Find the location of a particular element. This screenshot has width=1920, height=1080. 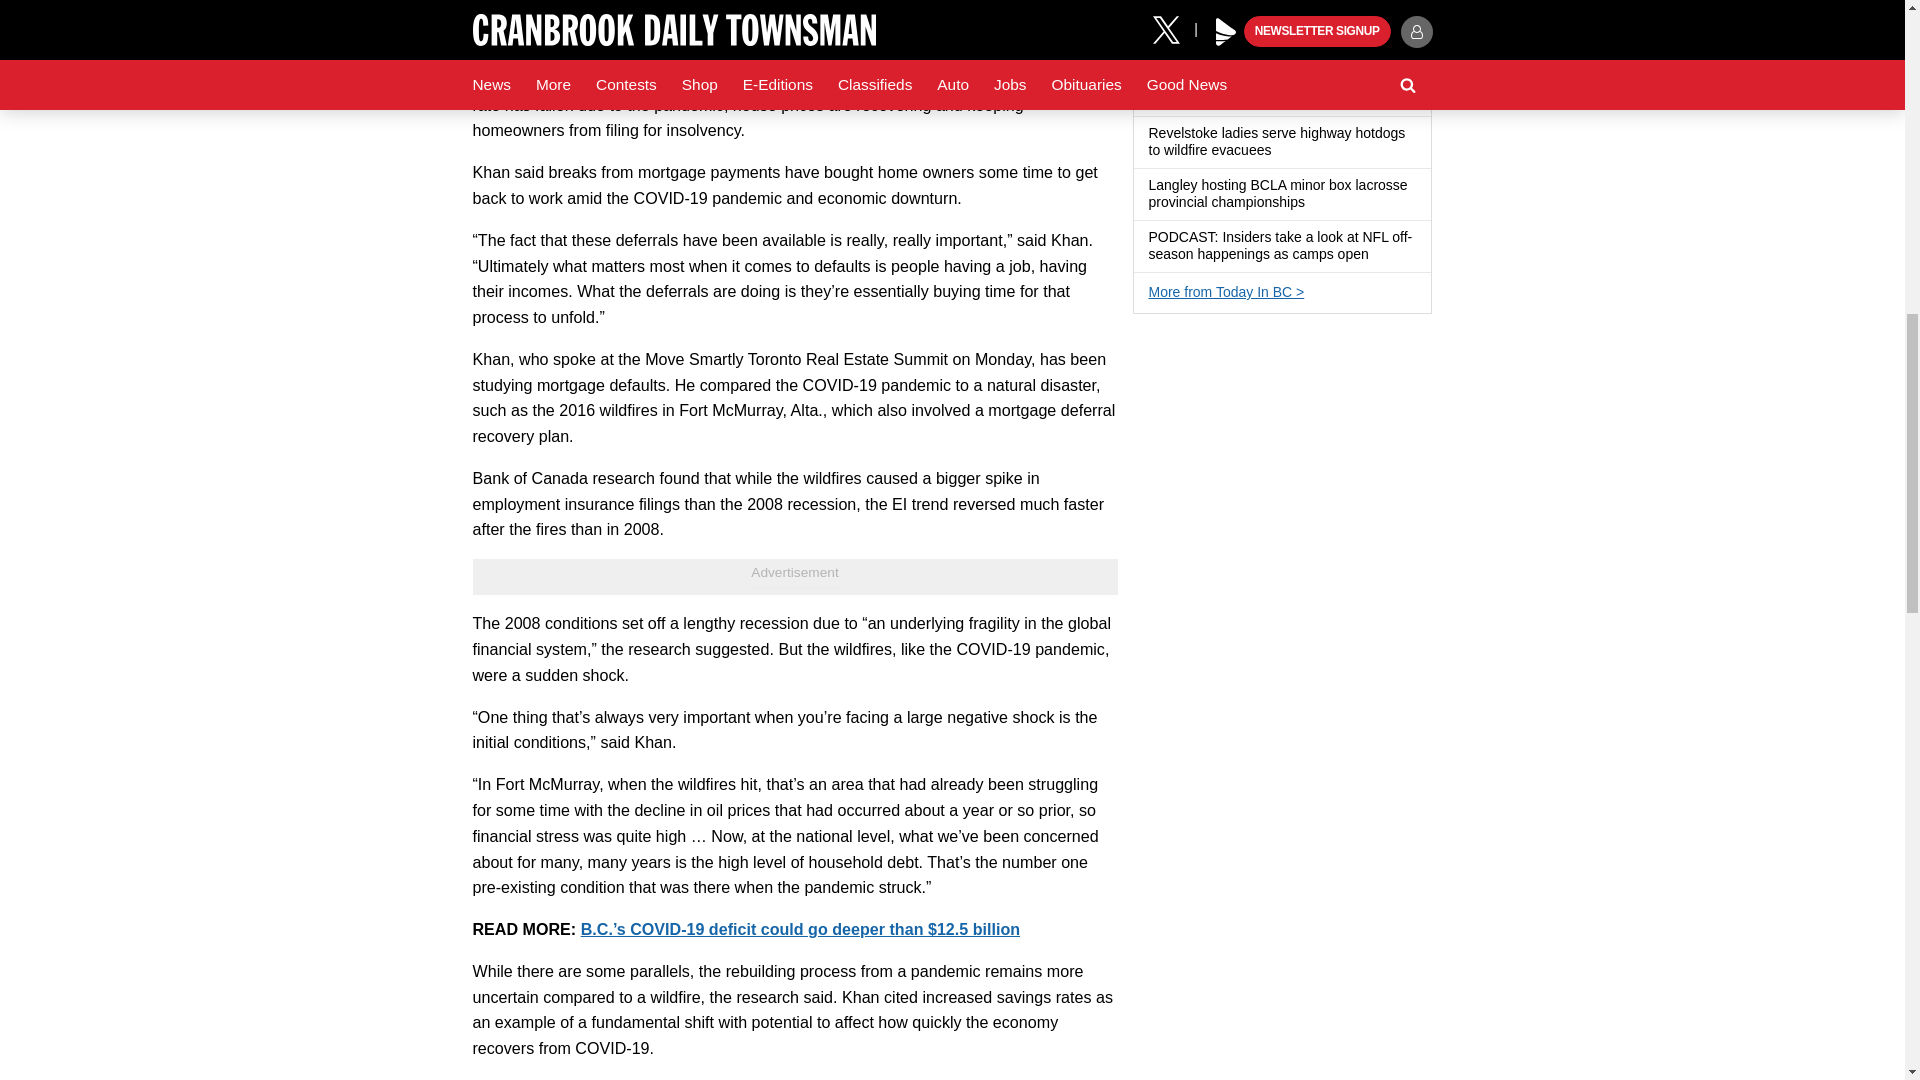

Has a gallery is located at coordinates (1316, 202).